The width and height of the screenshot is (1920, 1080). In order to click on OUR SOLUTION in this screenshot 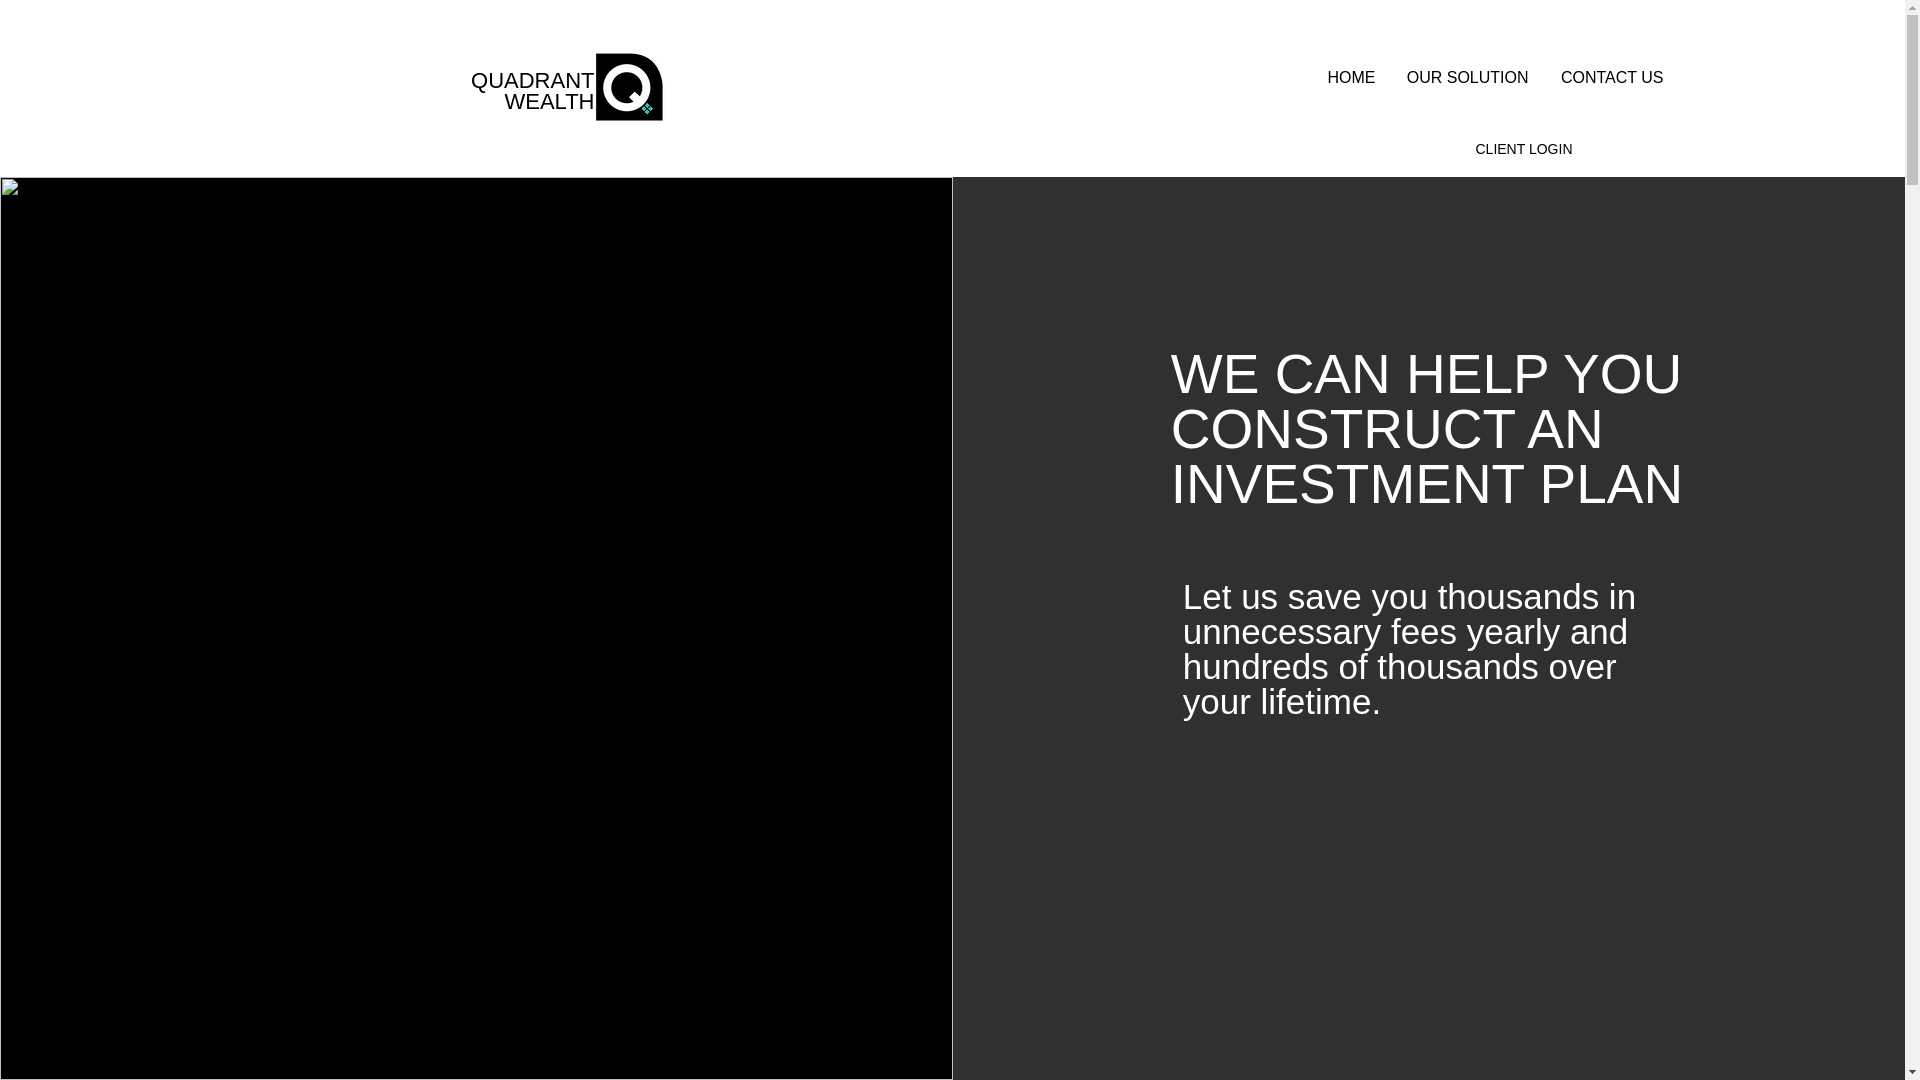, I will do `click(1466, 77)`.